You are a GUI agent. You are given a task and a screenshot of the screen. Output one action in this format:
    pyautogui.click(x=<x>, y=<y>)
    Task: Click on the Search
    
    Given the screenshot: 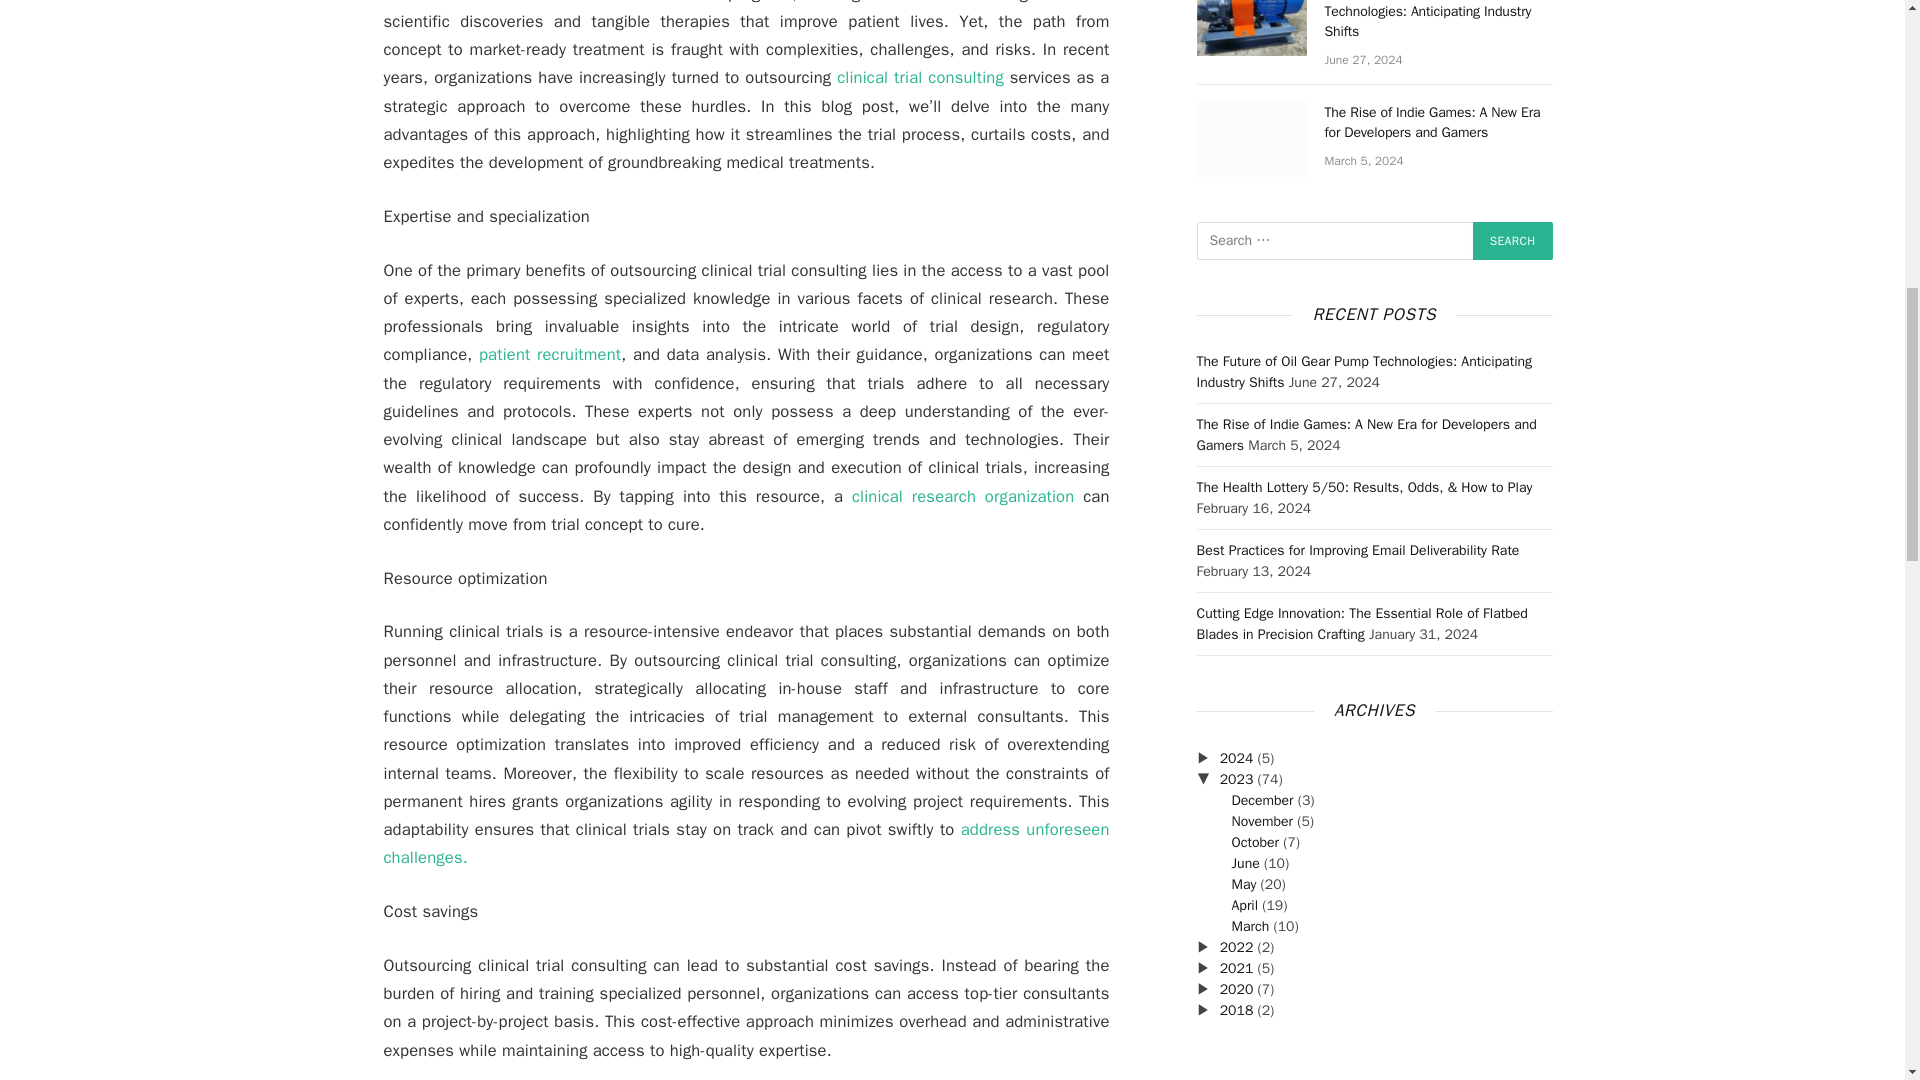 What is the action you would take?
    pyautogui.click(x=1512, y=241)
    